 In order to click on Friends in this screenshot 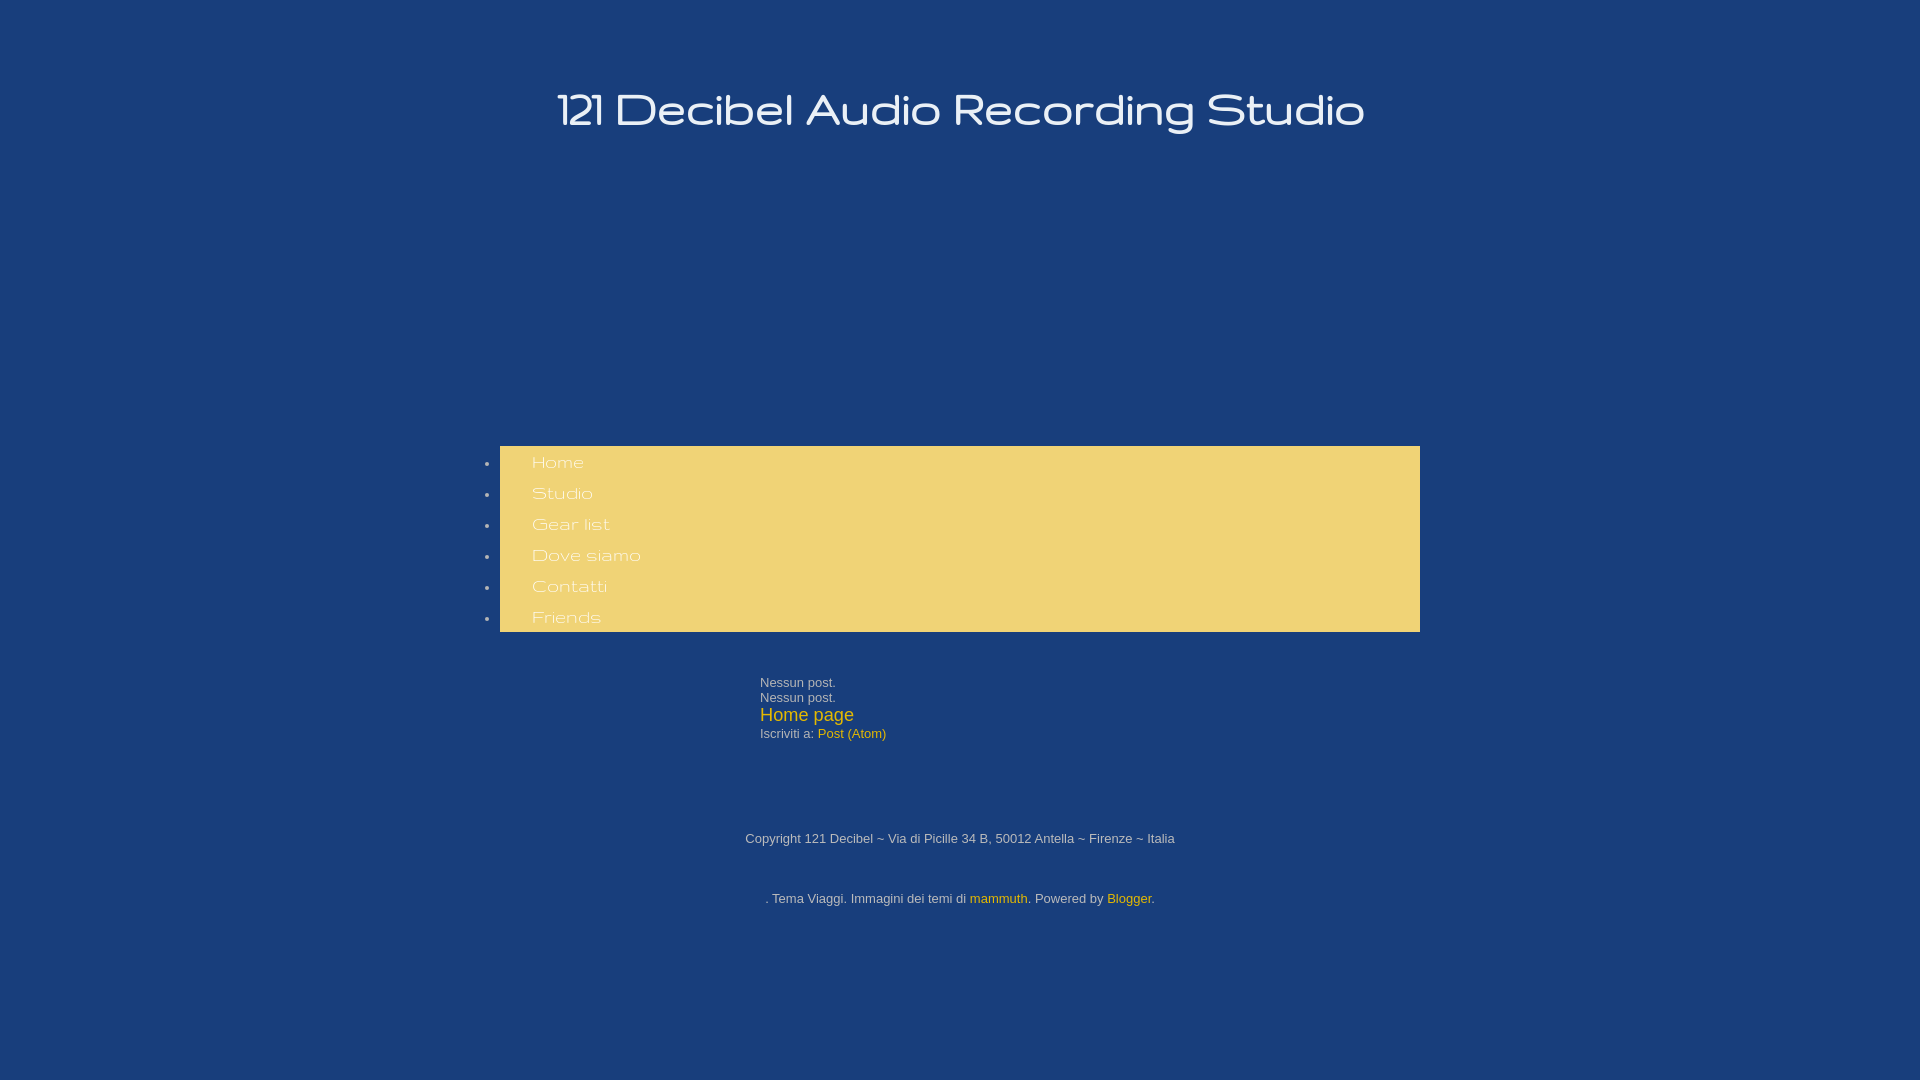, I will do `click(567, 616)`.